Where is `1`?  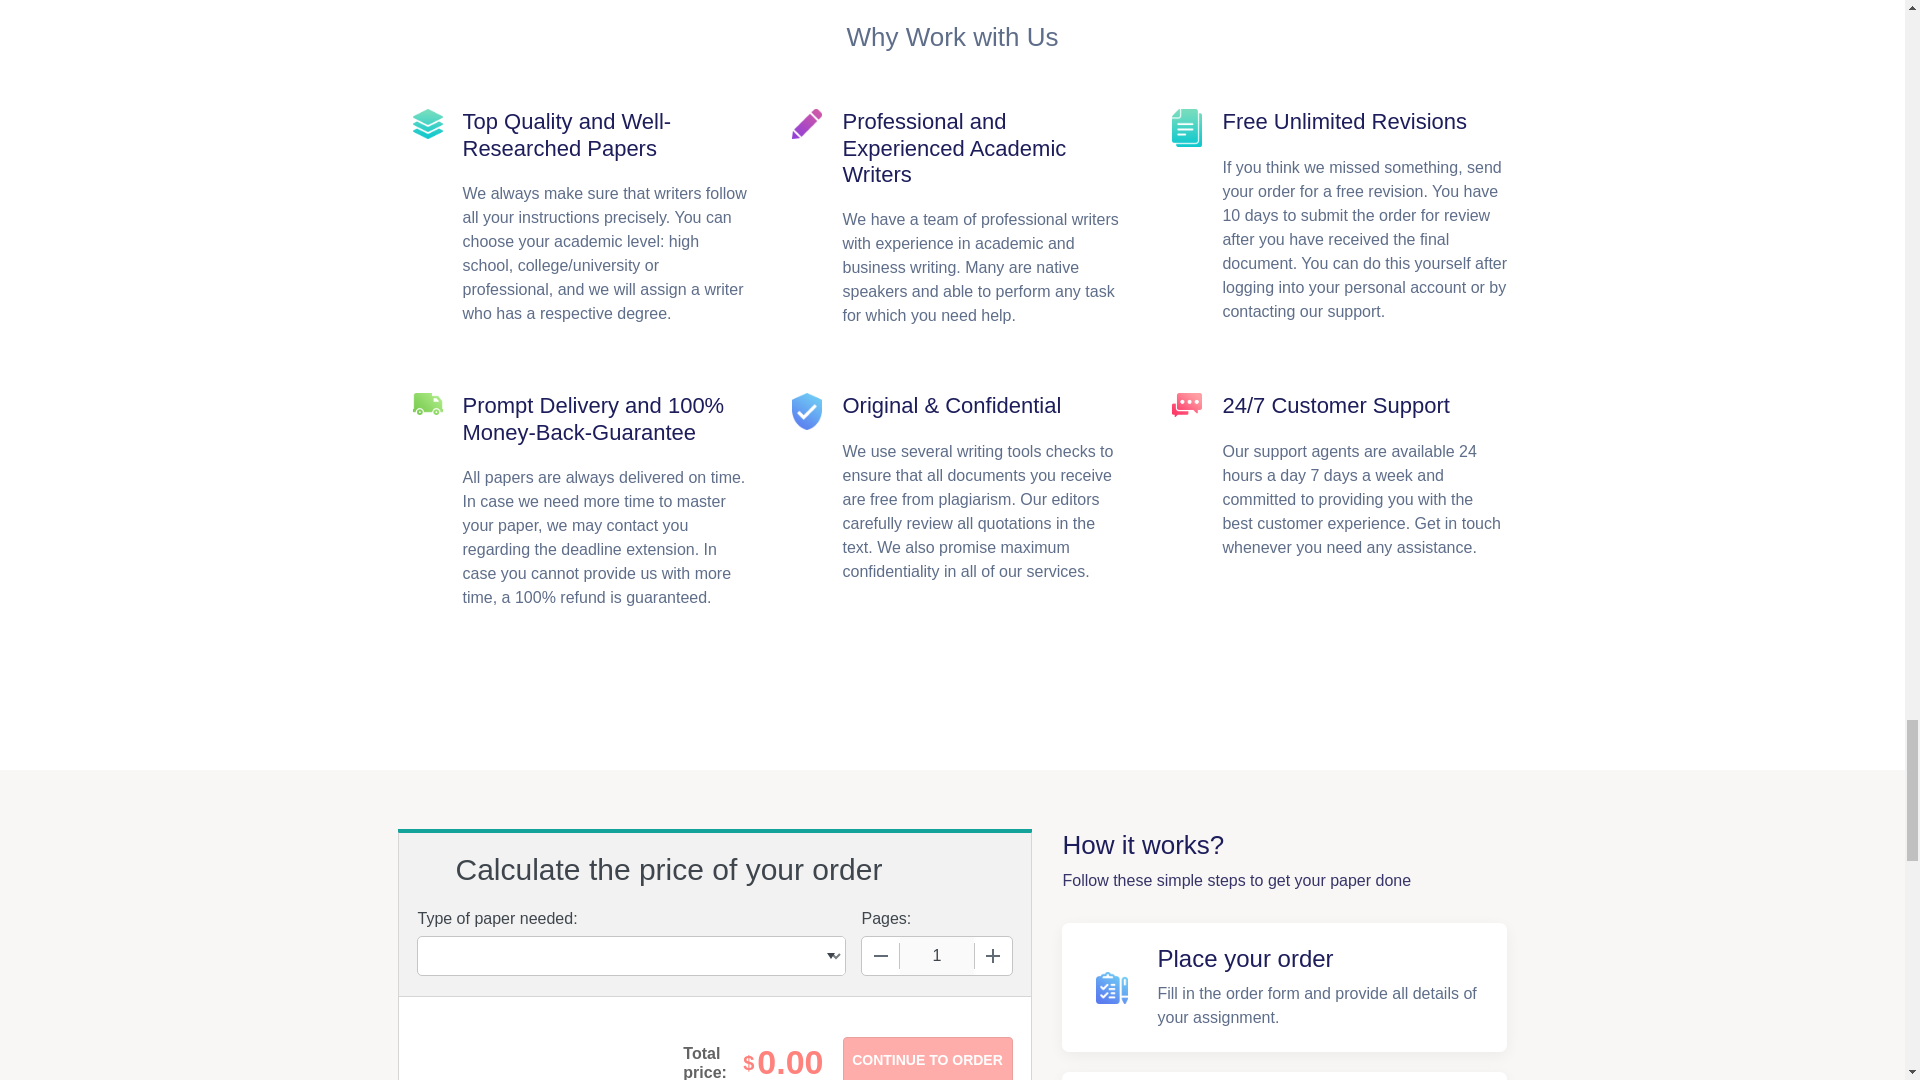
1 is located at coordinates (936, 956).